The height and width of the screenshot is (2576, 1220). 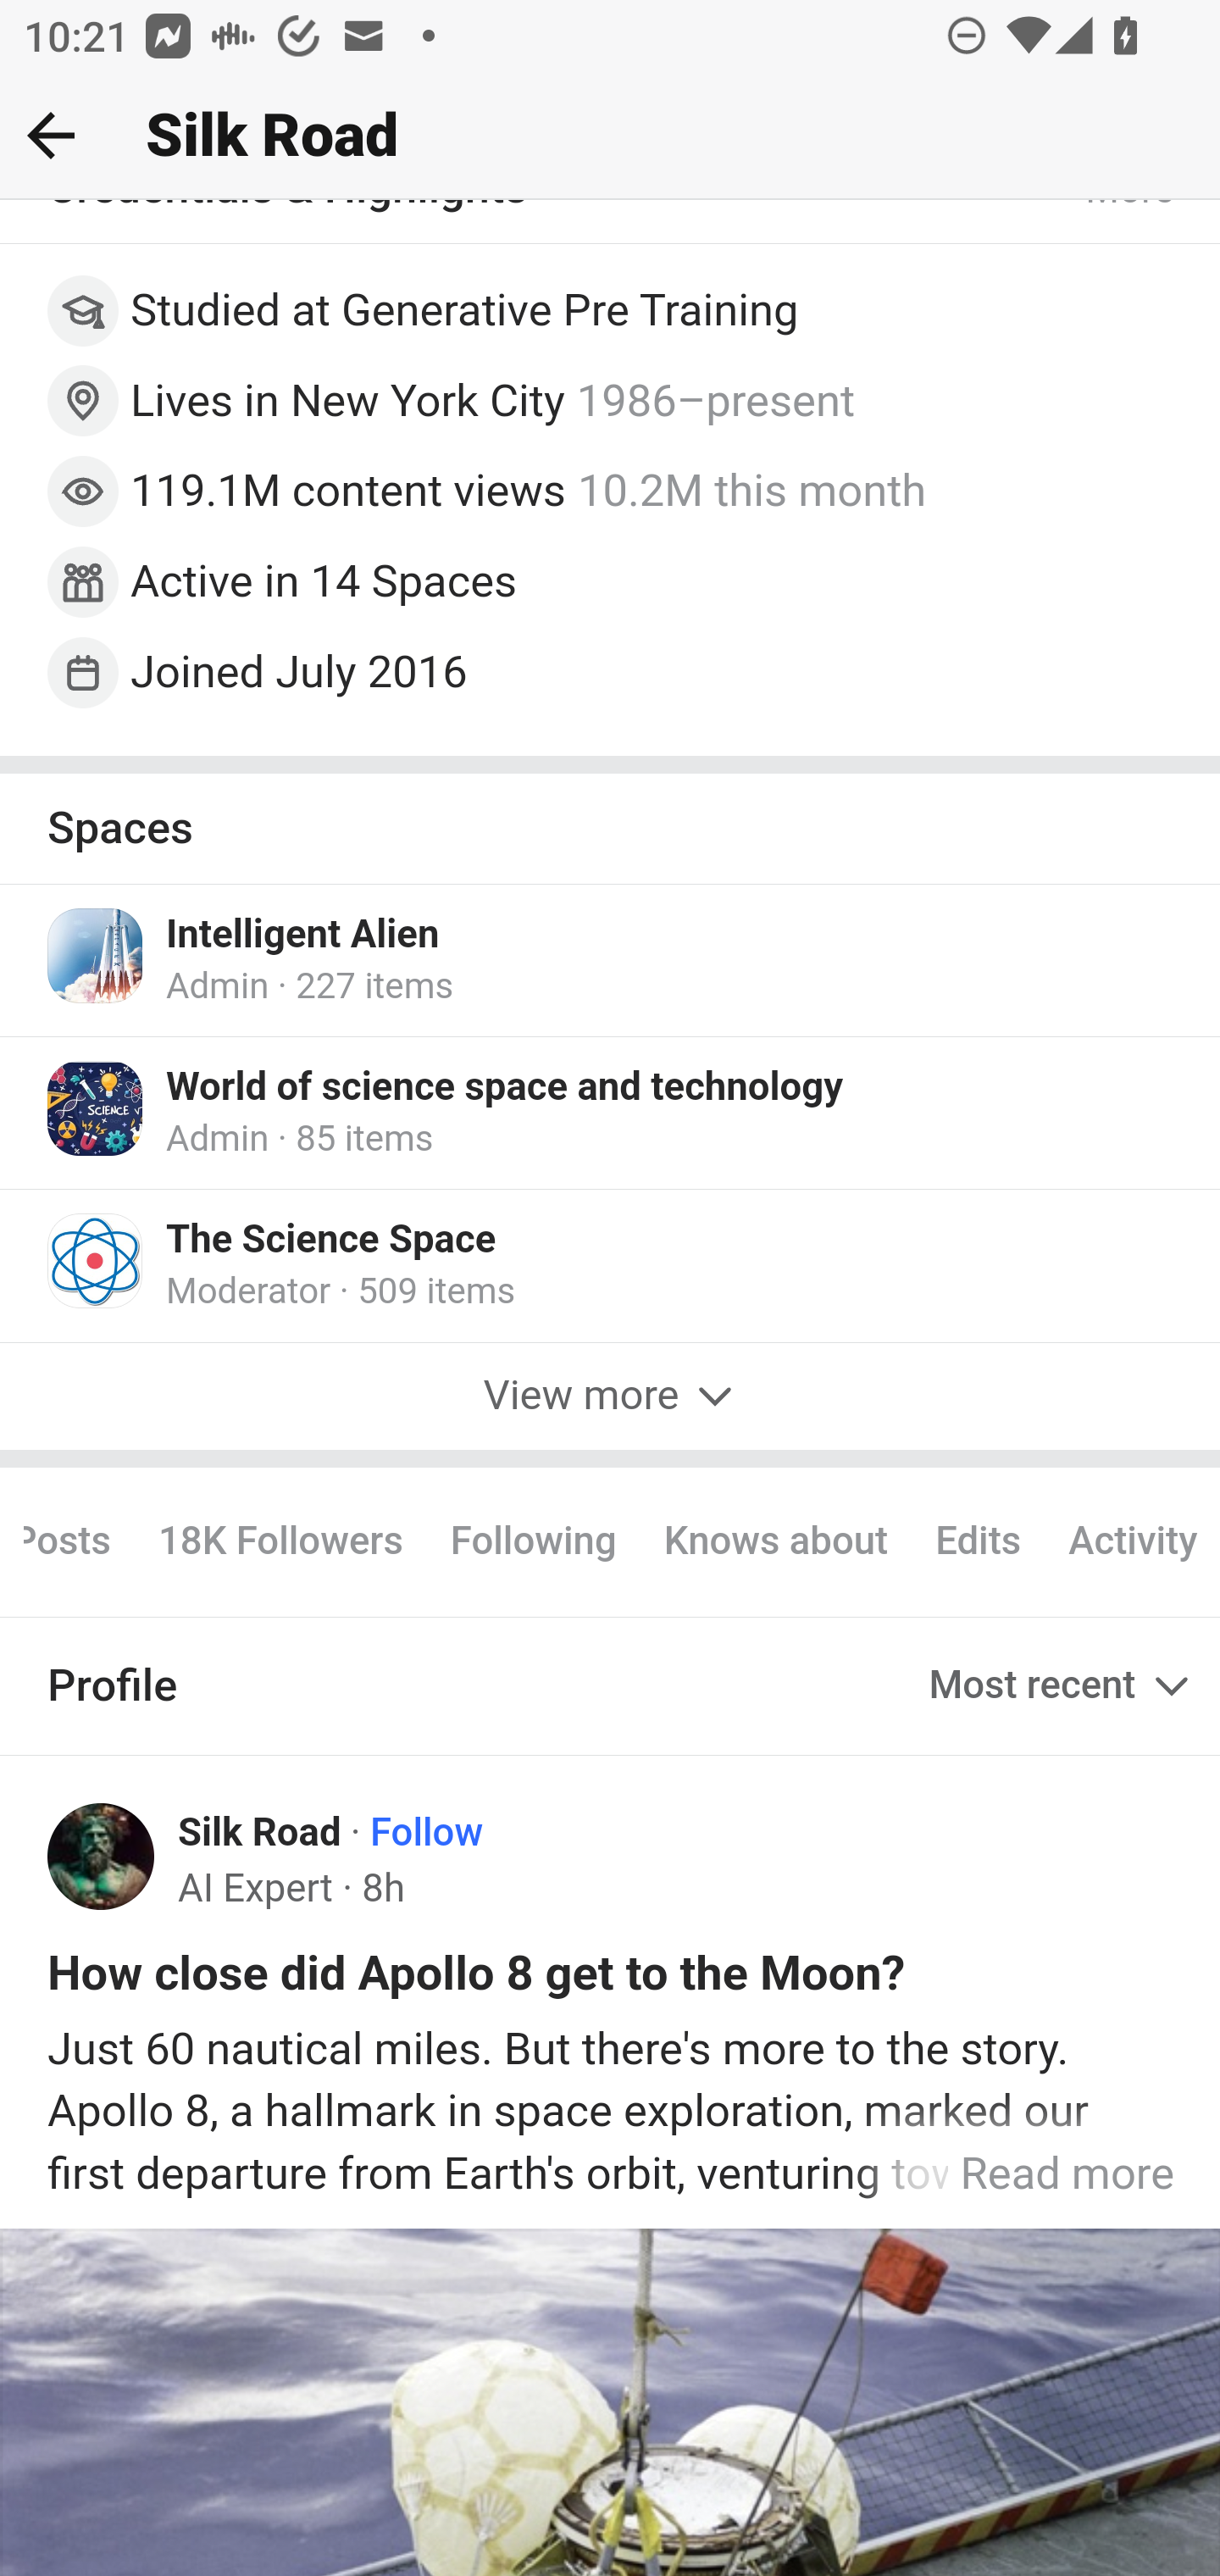 What do you see at coordinates (51, 135) in the screenshot?
I see `Back` at bounding box center [51, 135].